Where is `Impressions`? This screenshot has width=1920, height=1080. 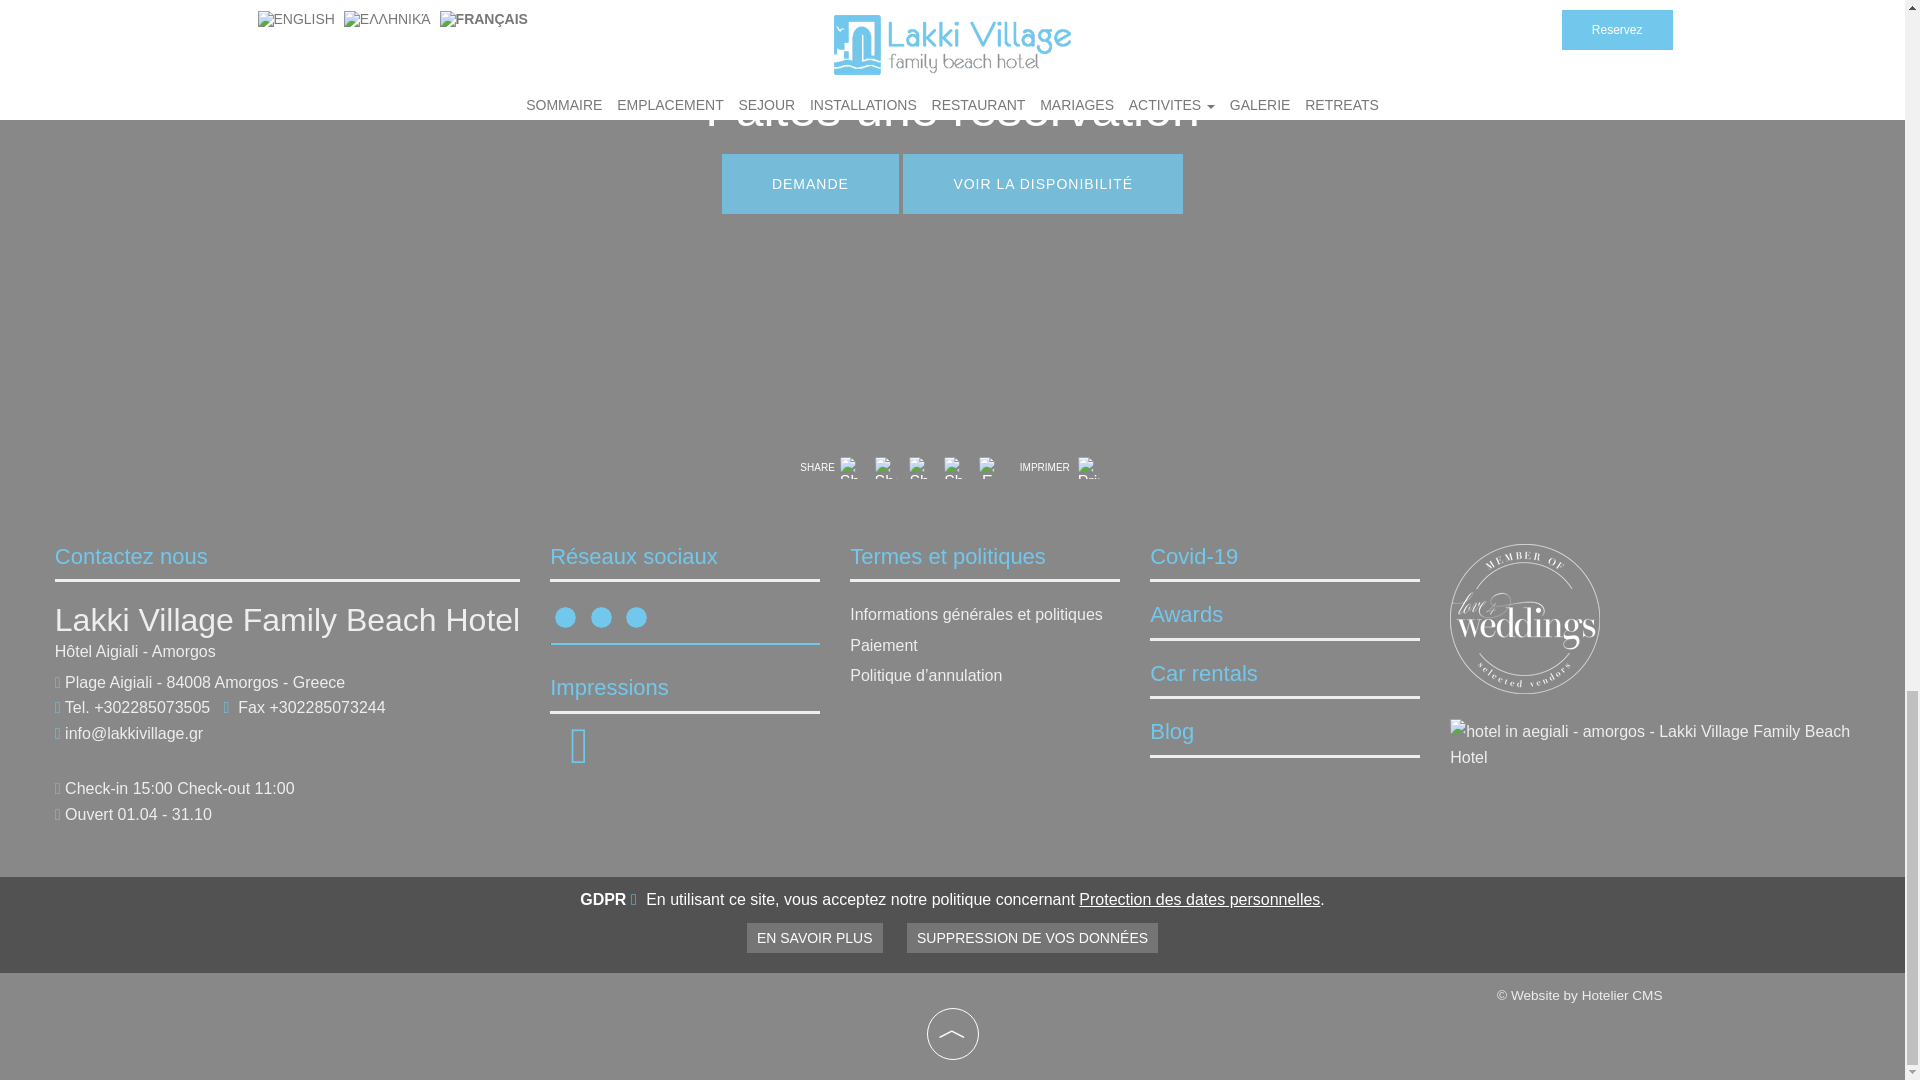
Impressions is located at coordinates (578, 757).